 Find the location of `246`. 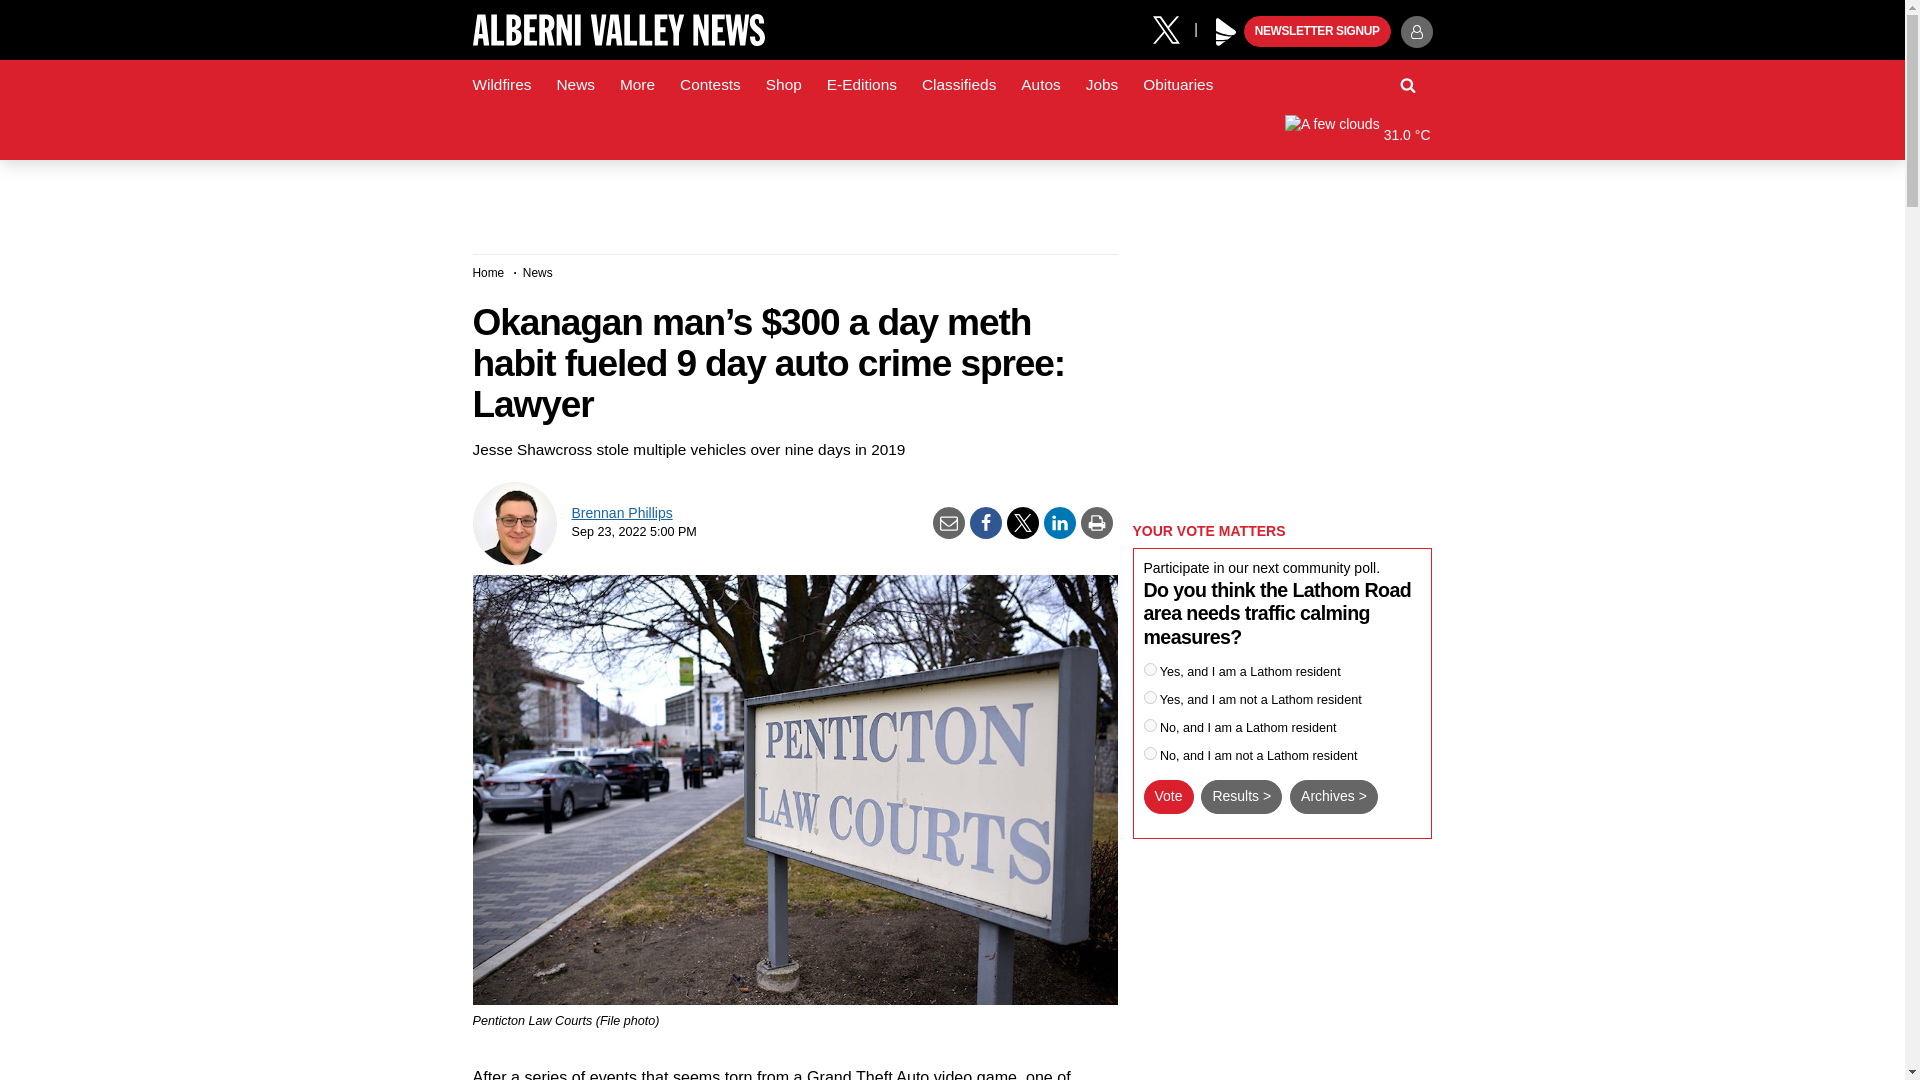

246 is located at coordinates (1150, 670).